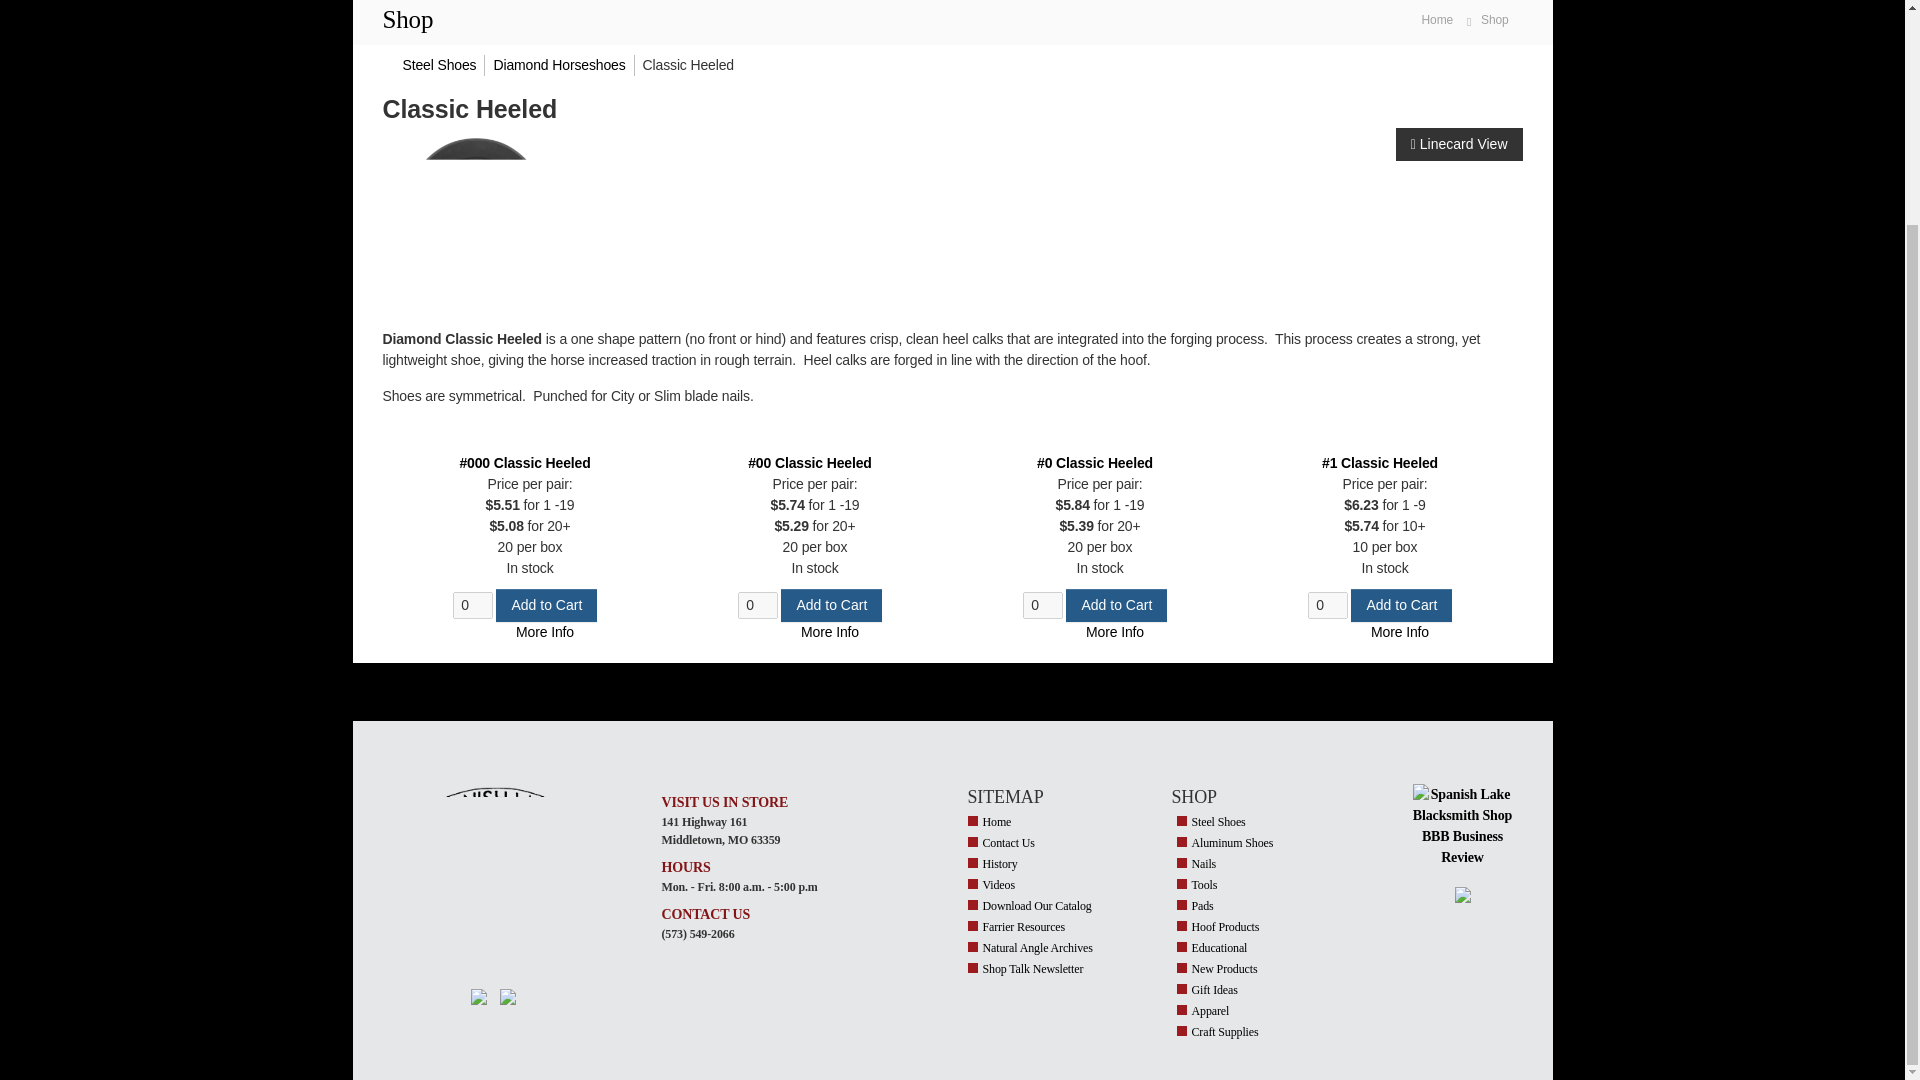  What do you see at coordinates (1043, 604) in the screenshot?
I see `0` at bounding box center [1043, 604].